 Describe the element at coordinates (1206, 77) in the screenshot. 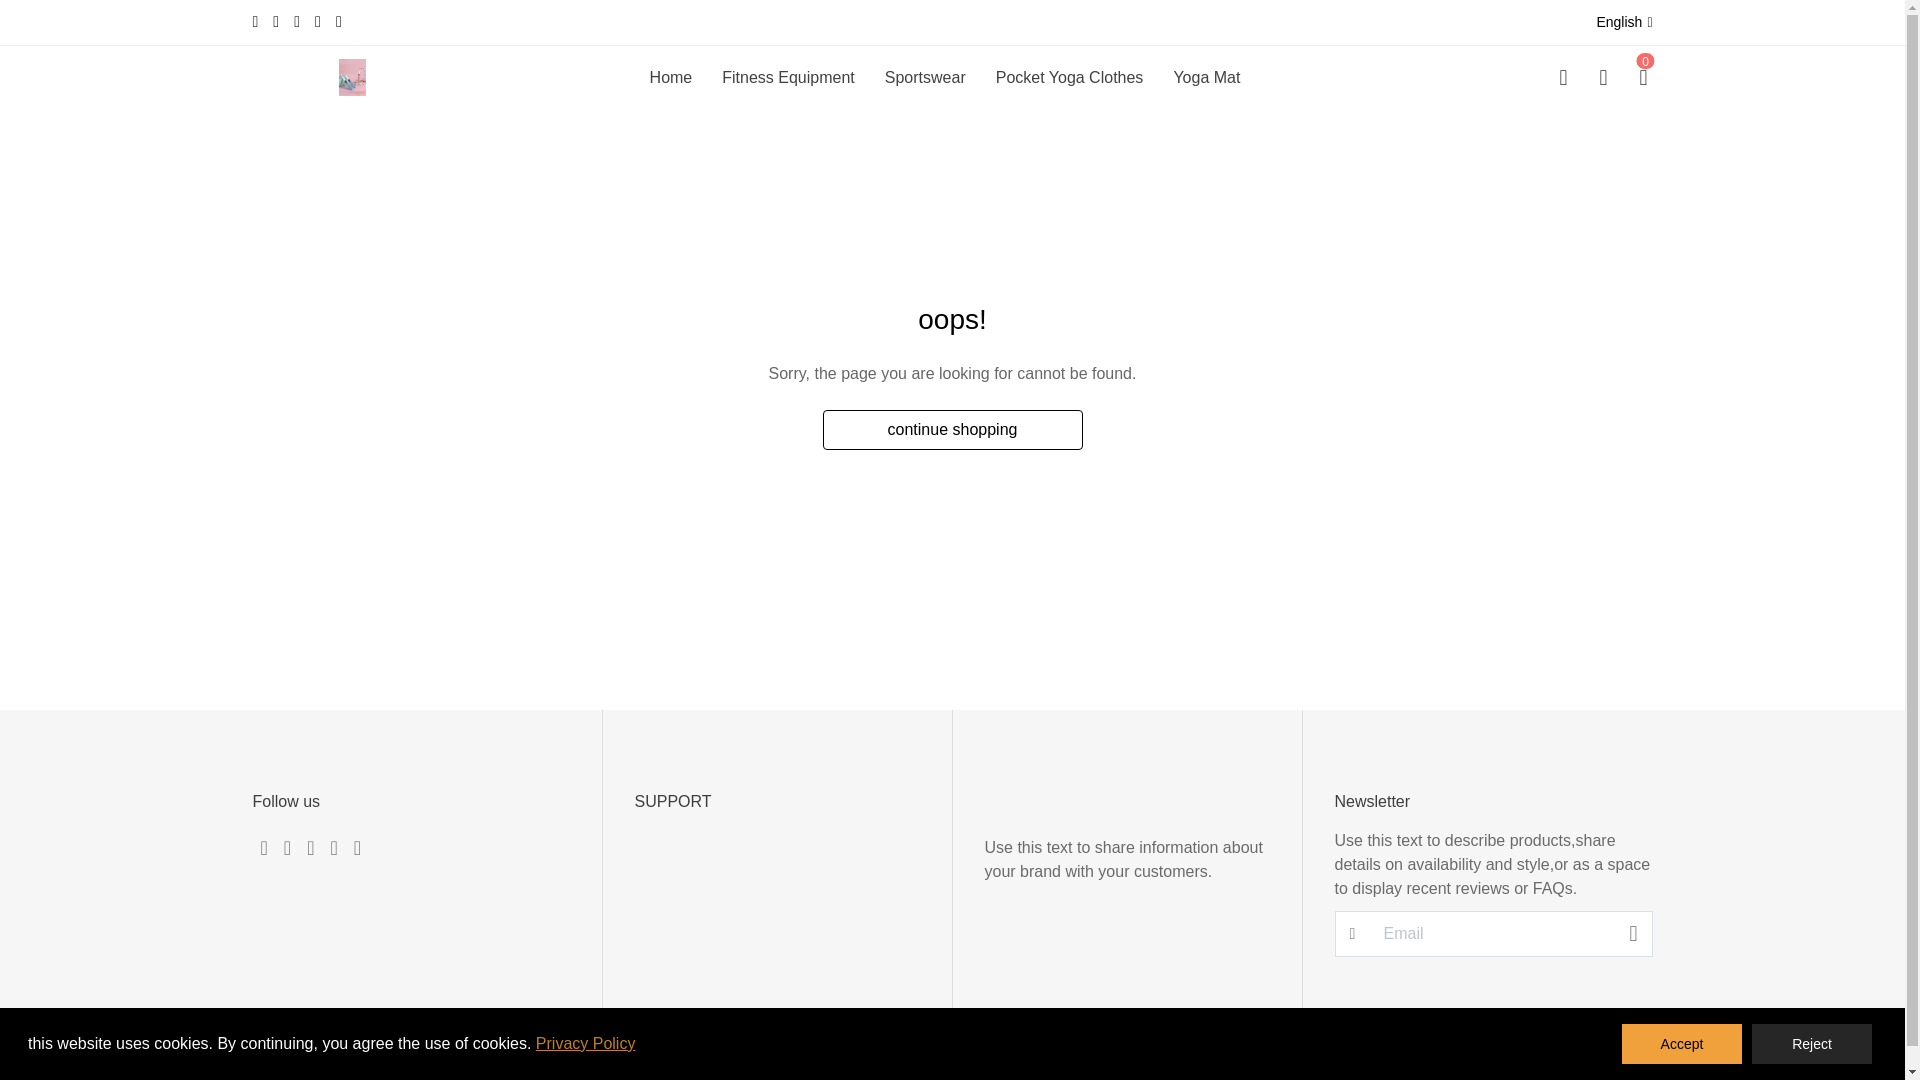

I see `Yoga Mat` at that location.